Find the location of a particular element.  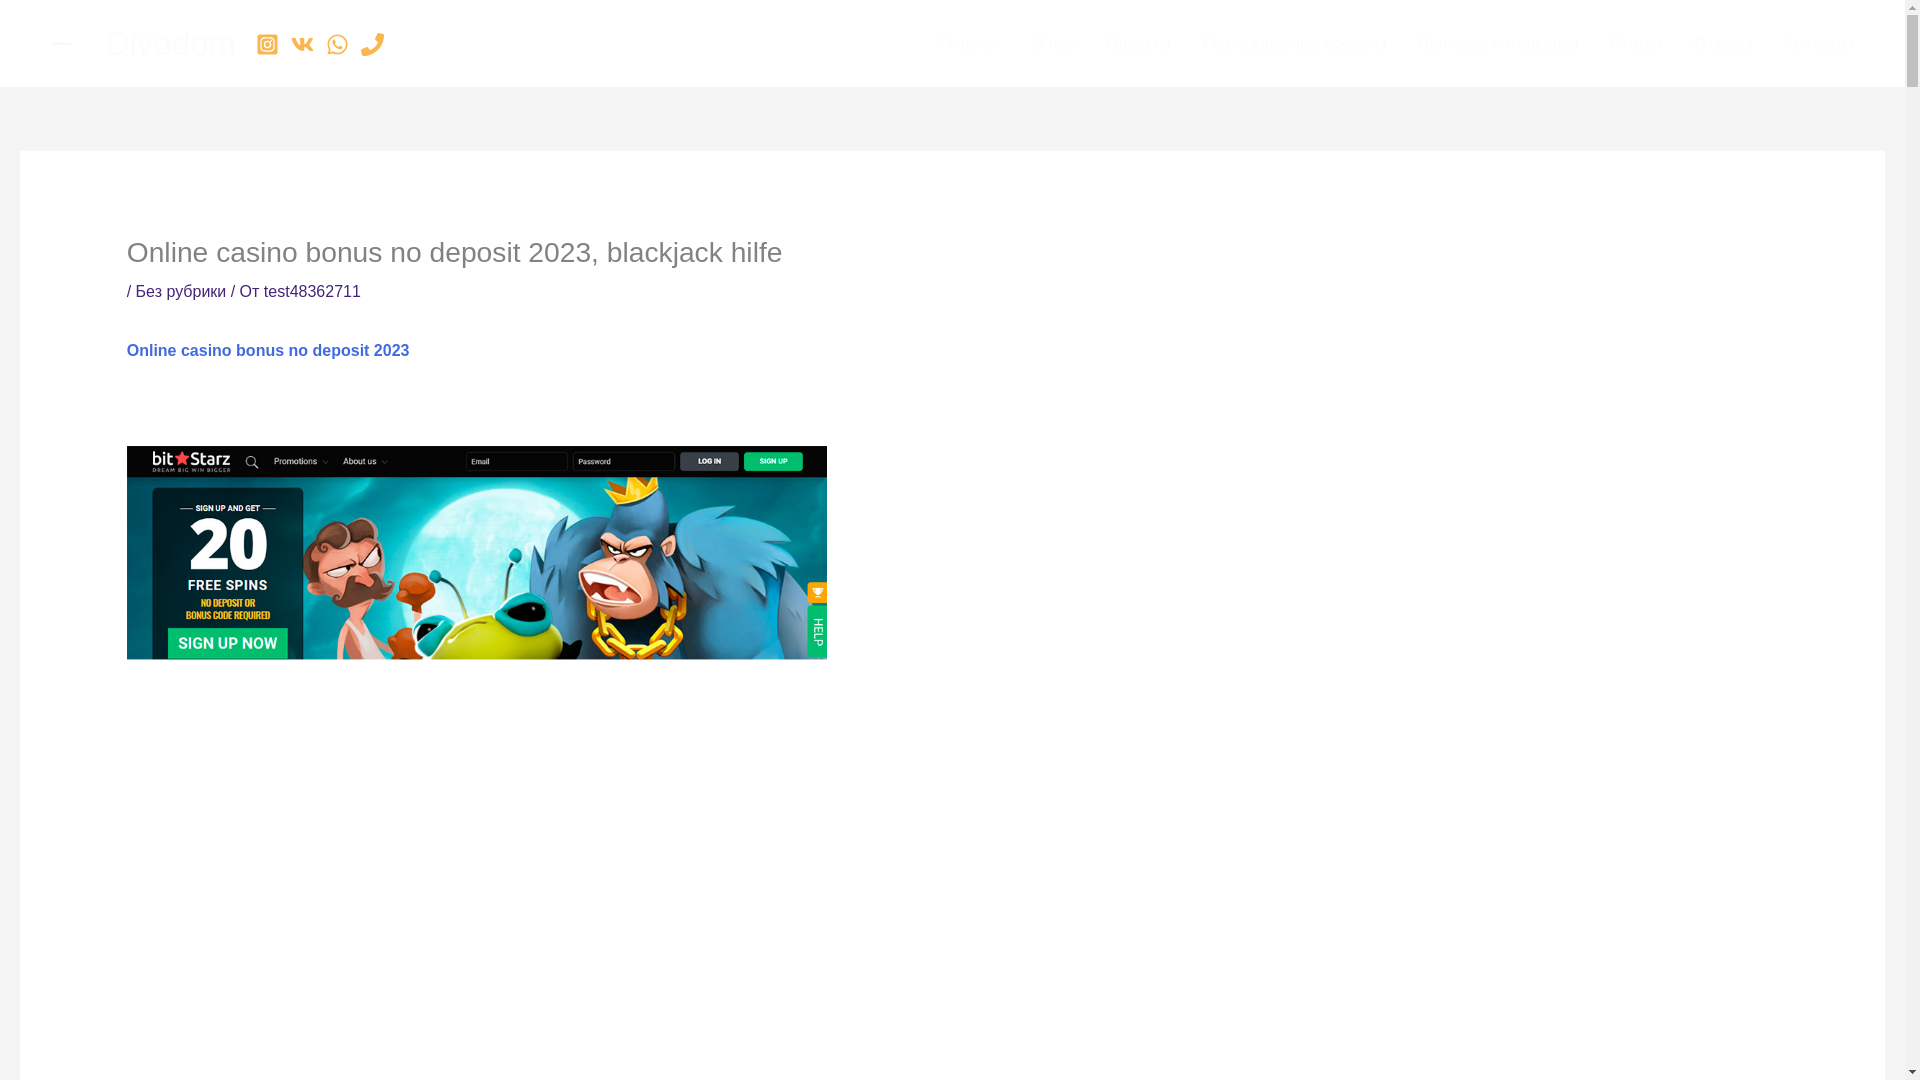

Divodom is located at coordinates (170, 42).